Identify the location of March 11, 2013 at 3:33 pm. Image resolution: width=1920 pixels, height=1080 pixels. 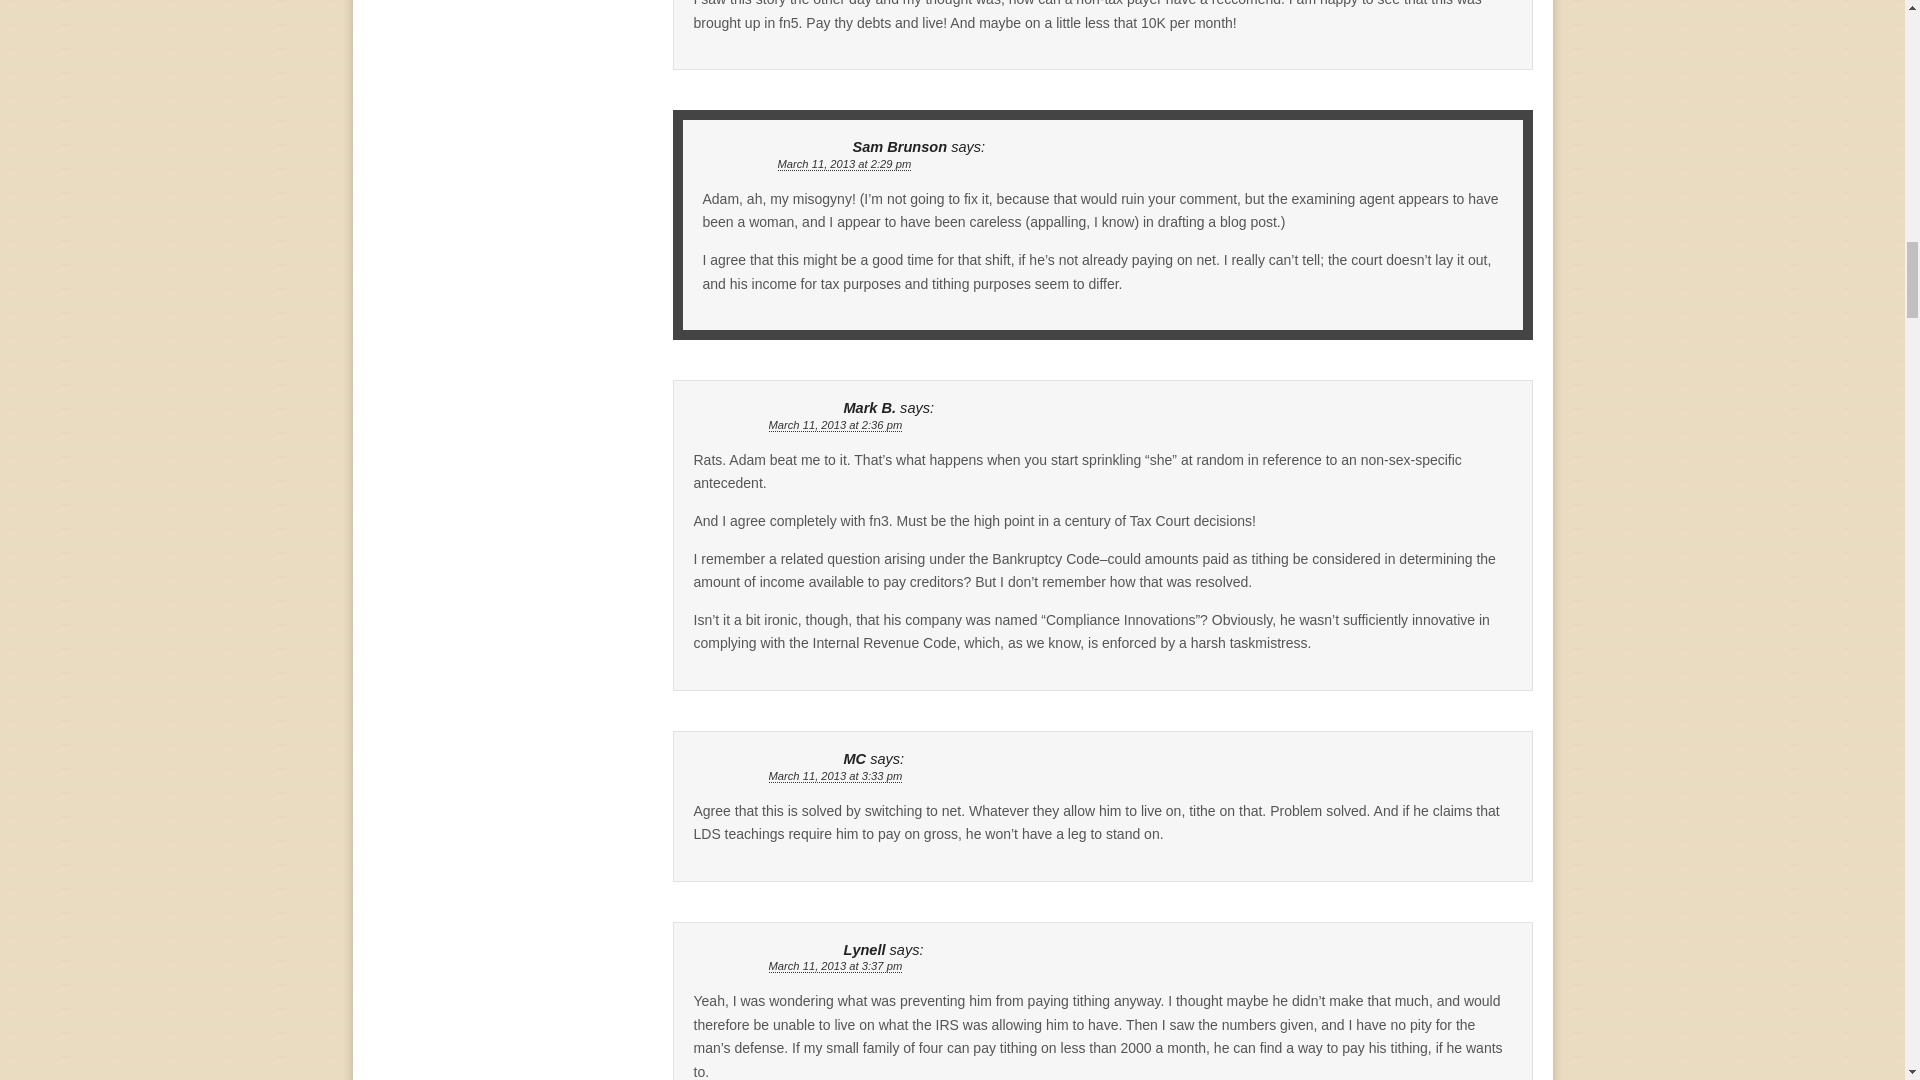
(835, 776).